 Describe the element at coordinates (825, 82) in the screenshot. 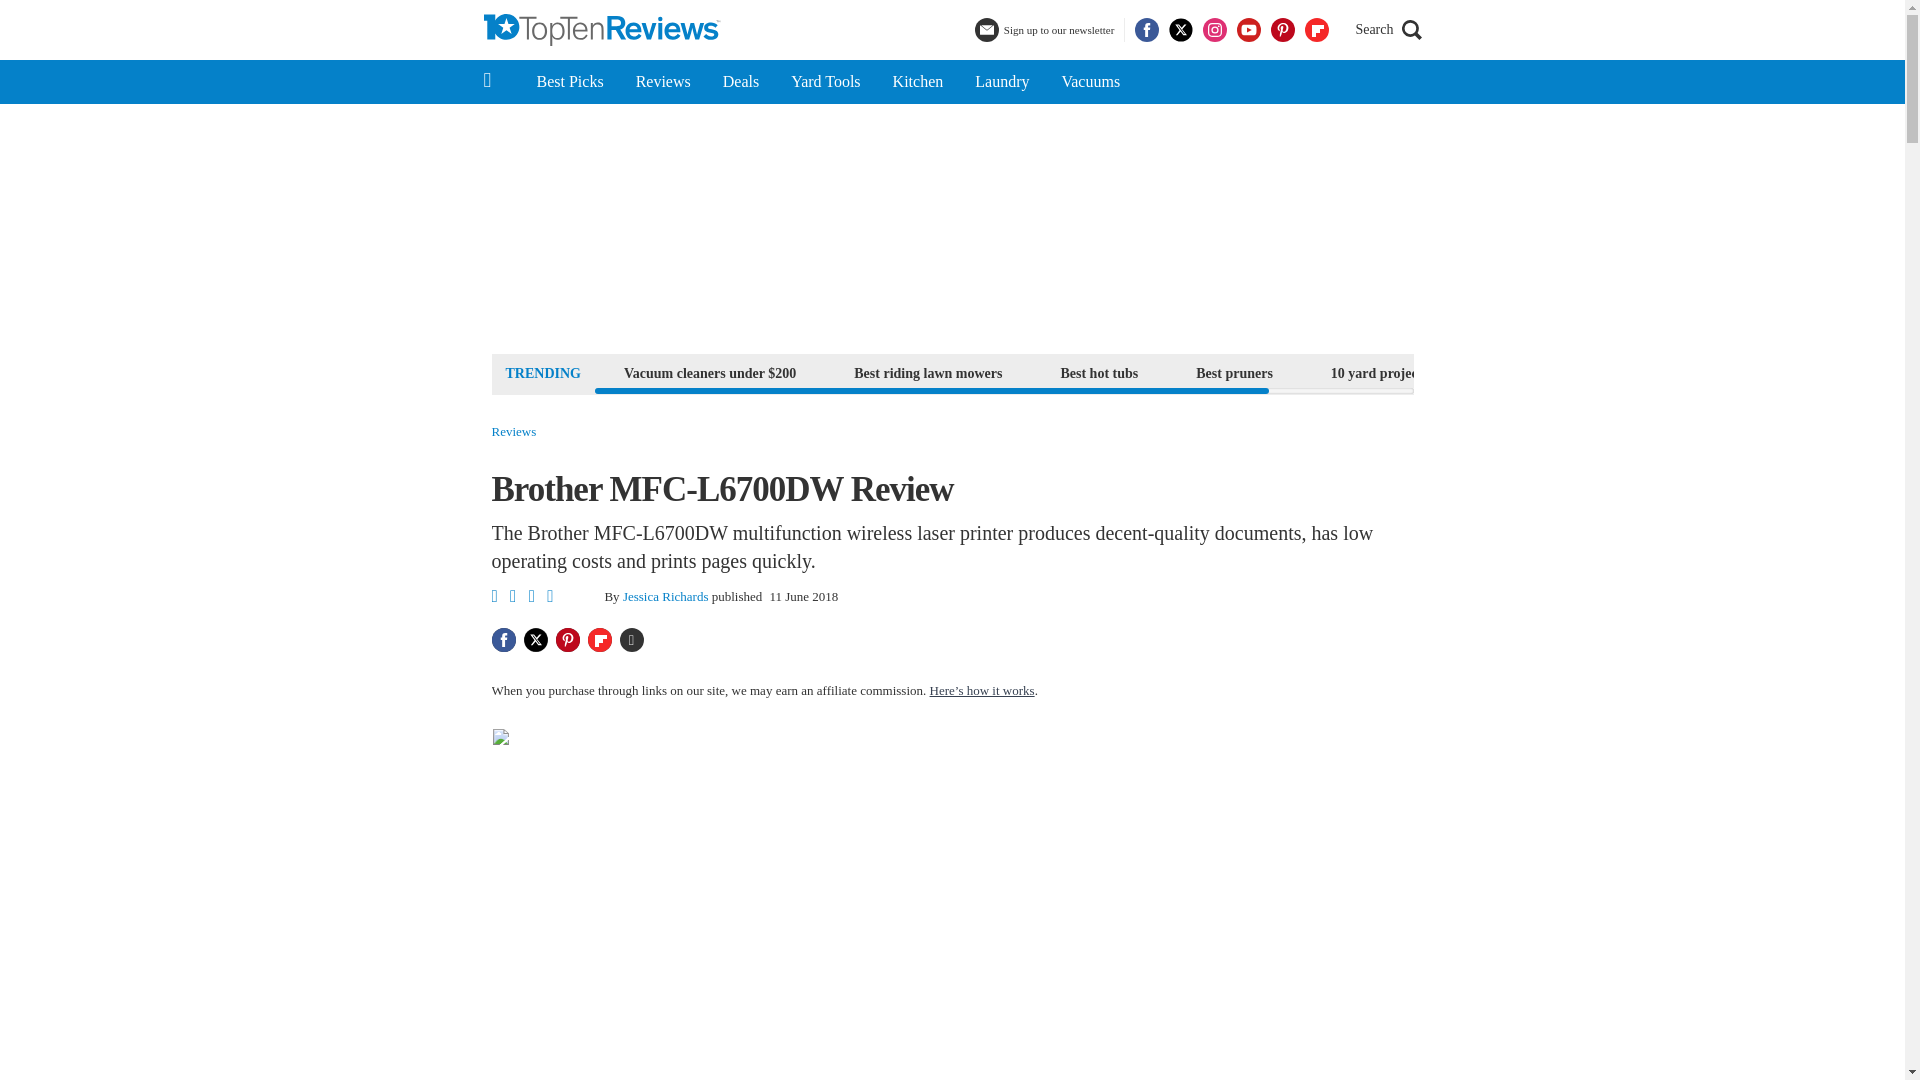

I see `Yard Tools` at that location.